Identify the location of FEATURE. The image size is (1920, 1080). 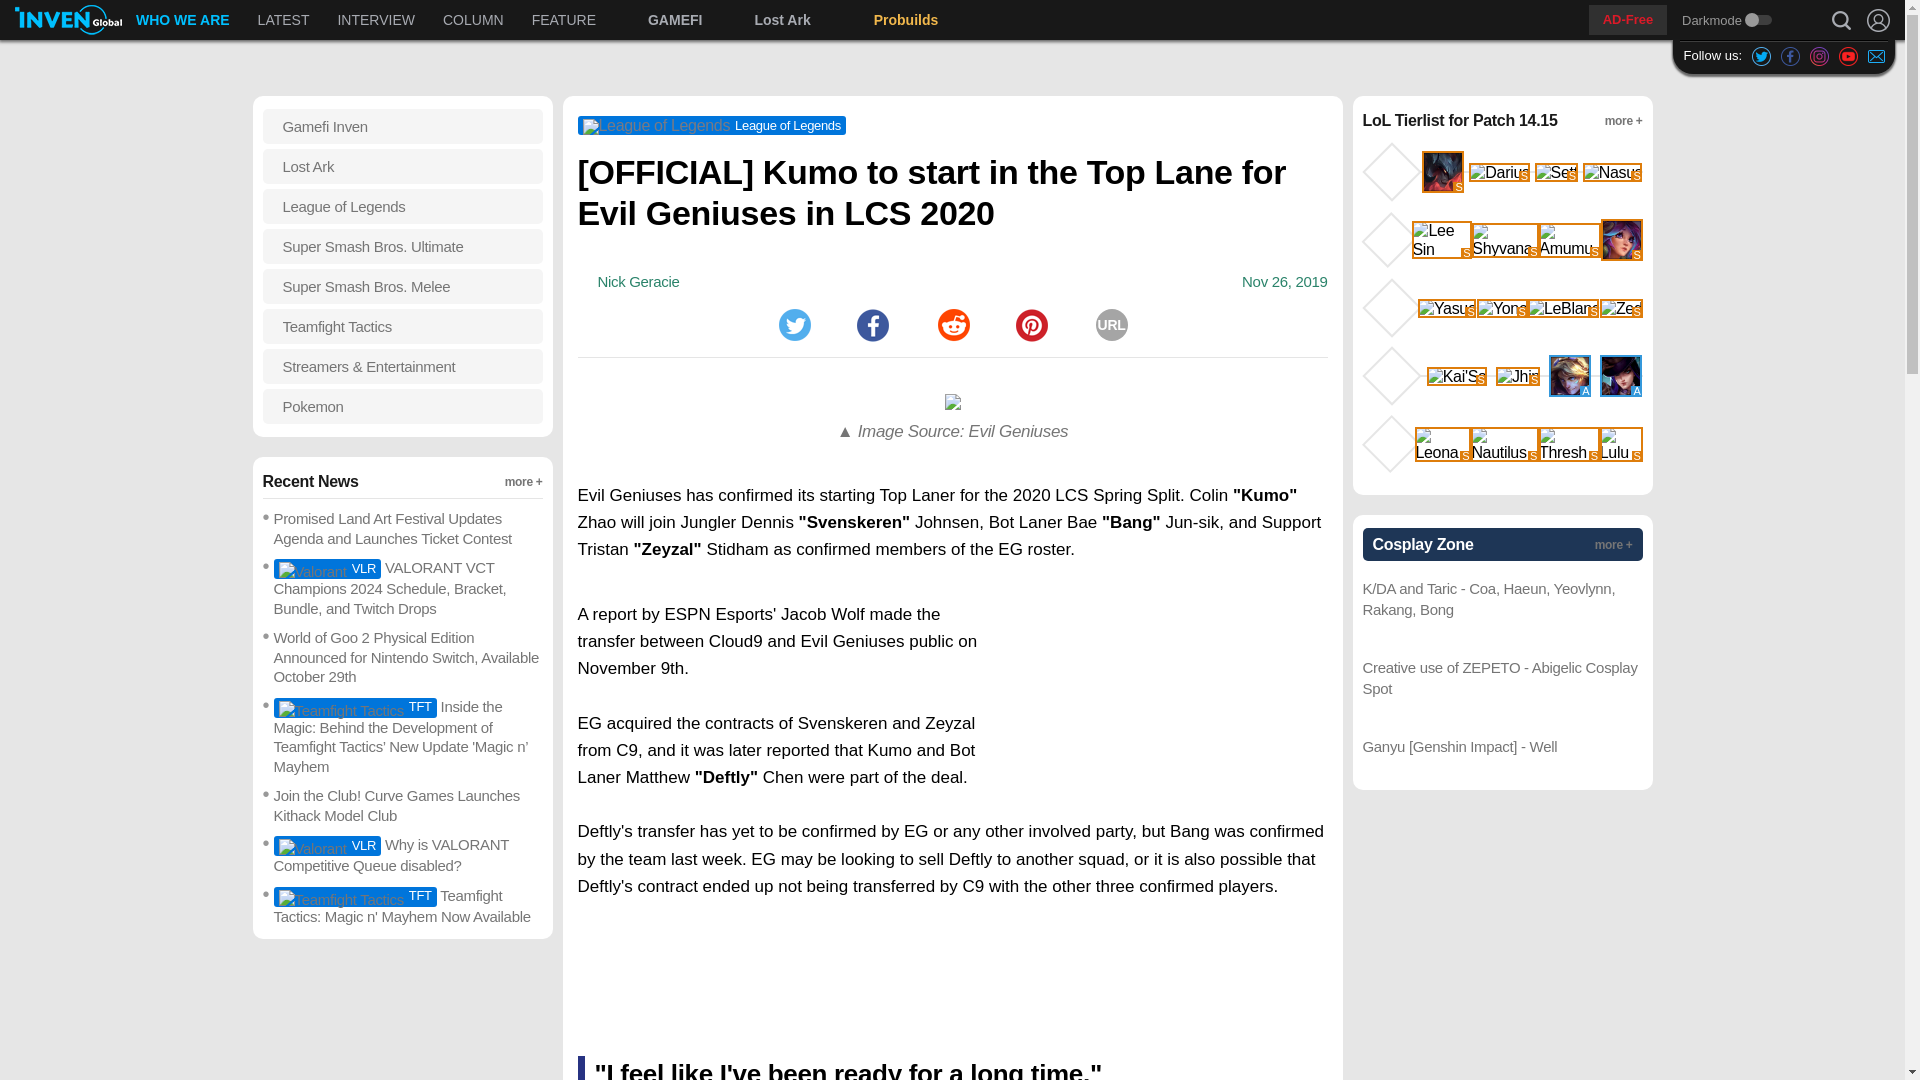
(564, 20).